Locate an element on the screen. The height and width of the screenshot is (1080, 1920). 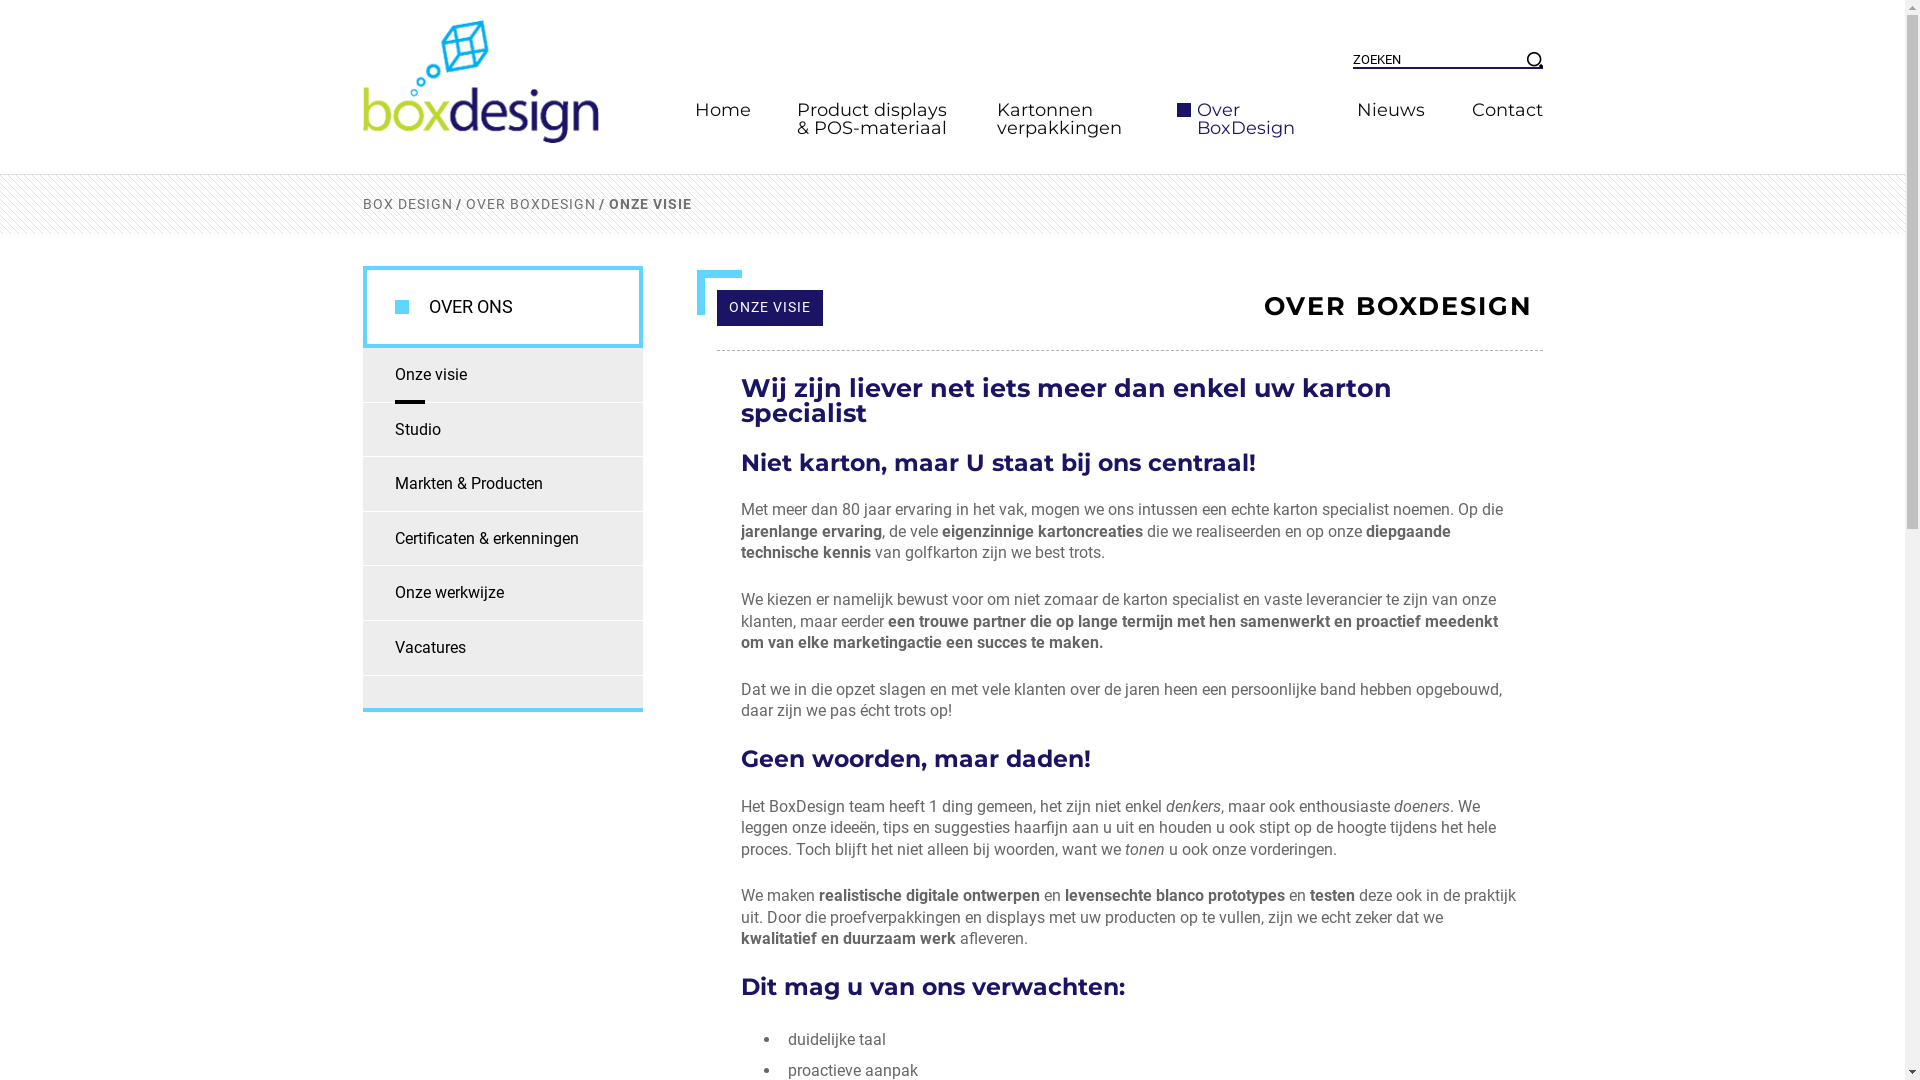
Kartonnen verpakkingen is located at coordinates (1074, 119).